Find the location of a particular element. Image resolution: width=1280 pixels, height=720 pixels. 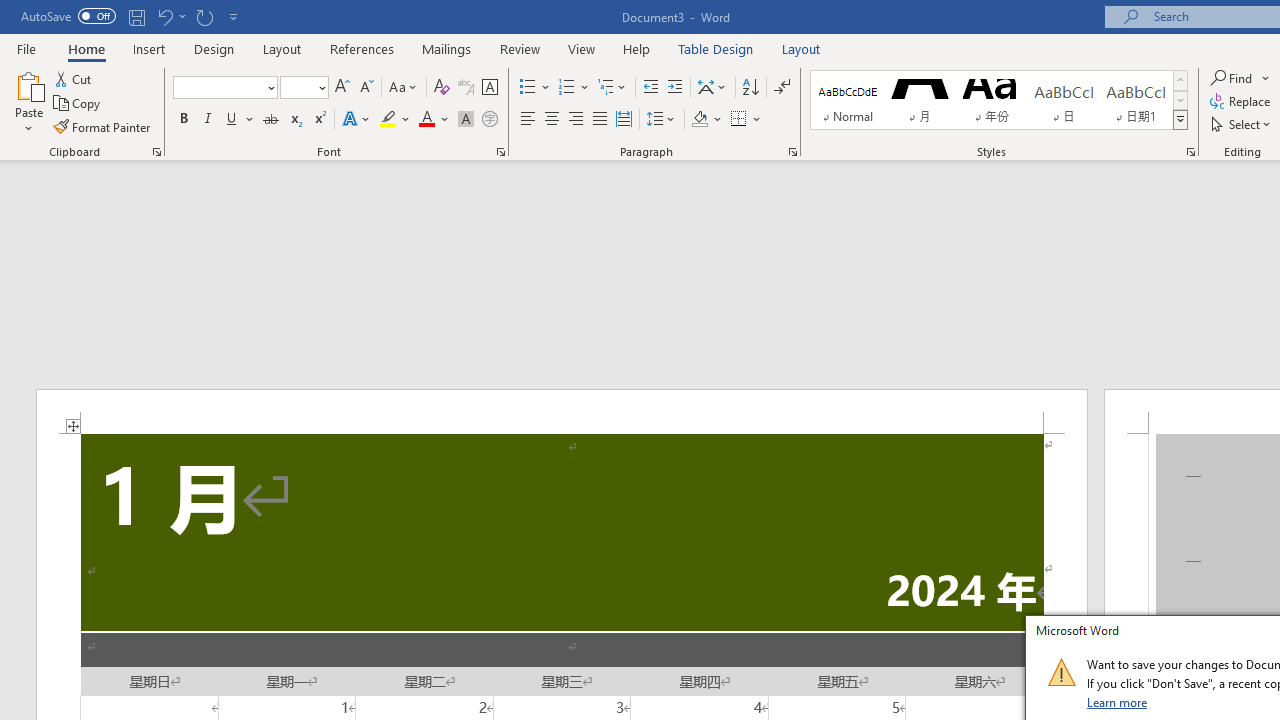

AutomationID: QuickStylesGallery is located at coordinates (999, 100).